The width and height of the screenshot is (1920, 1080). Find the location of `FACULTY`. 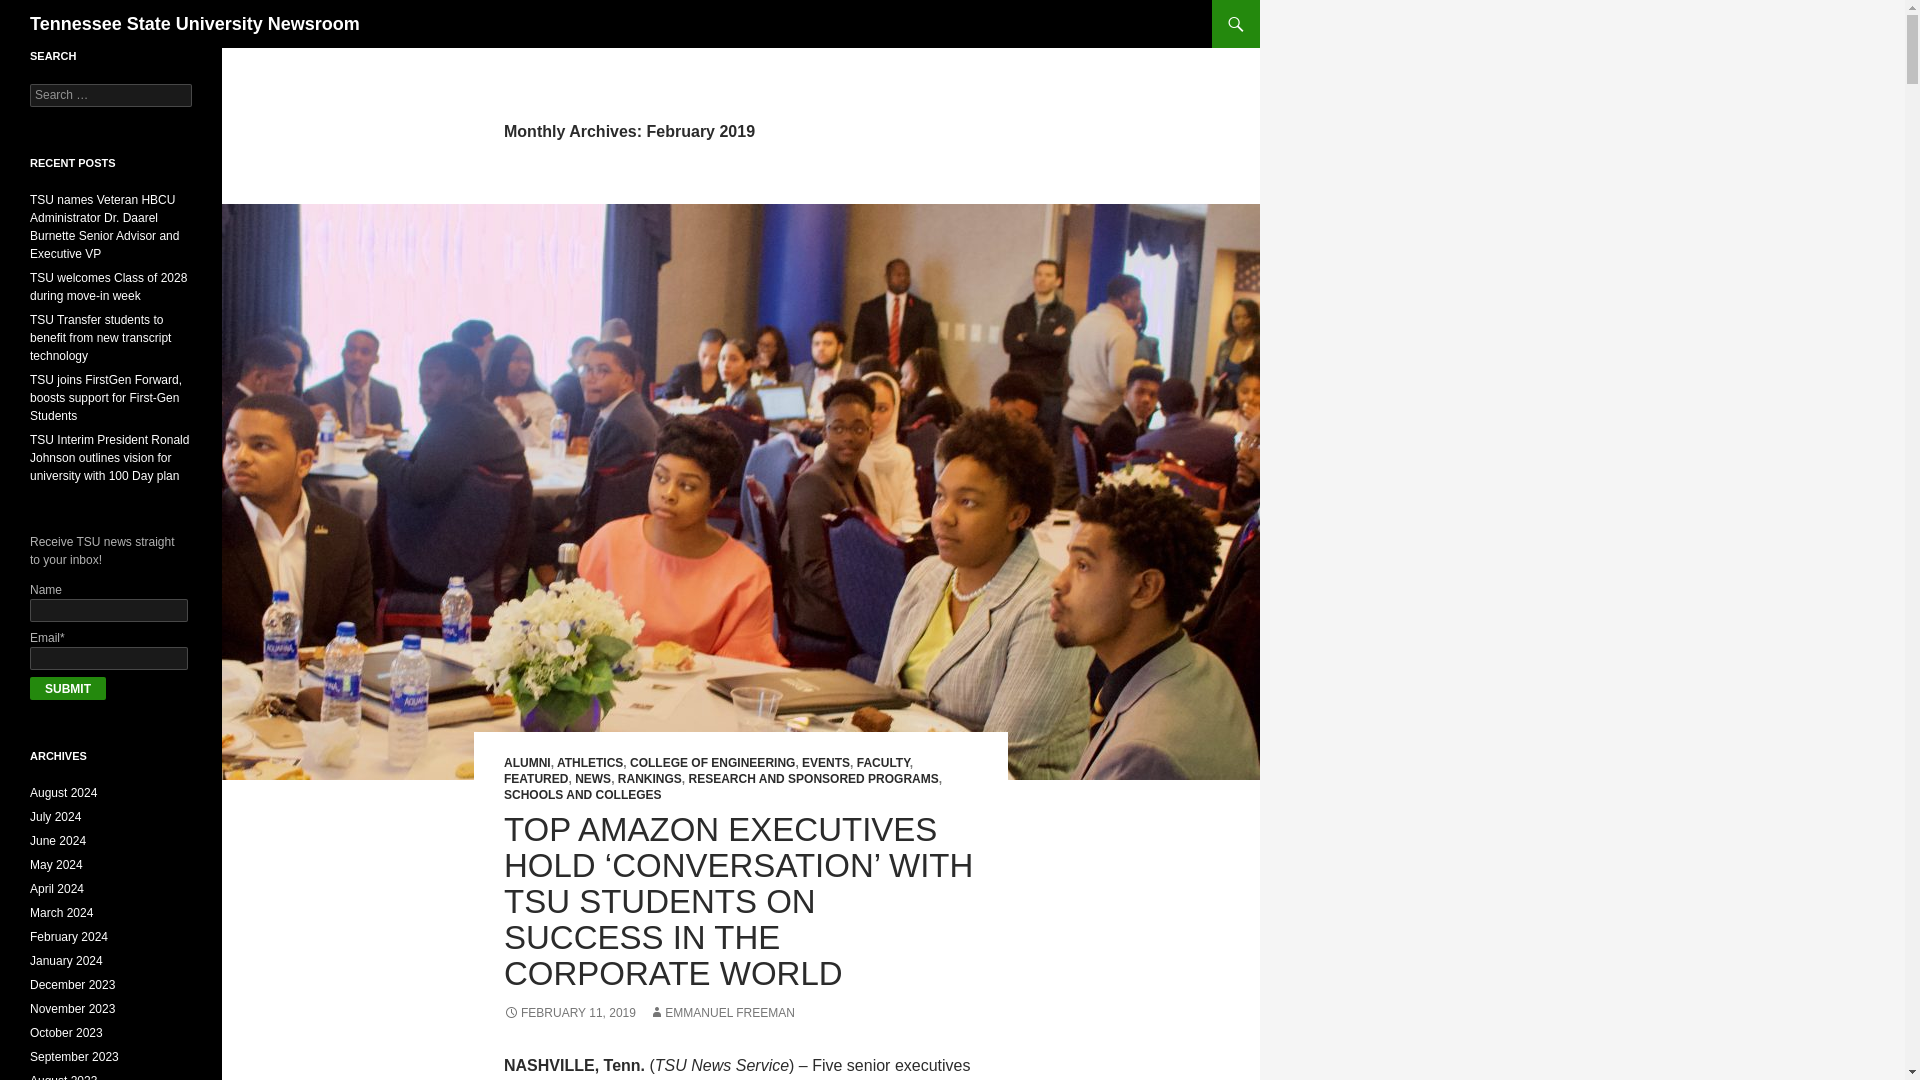

FACULTY is located at coordinates (883, 763).